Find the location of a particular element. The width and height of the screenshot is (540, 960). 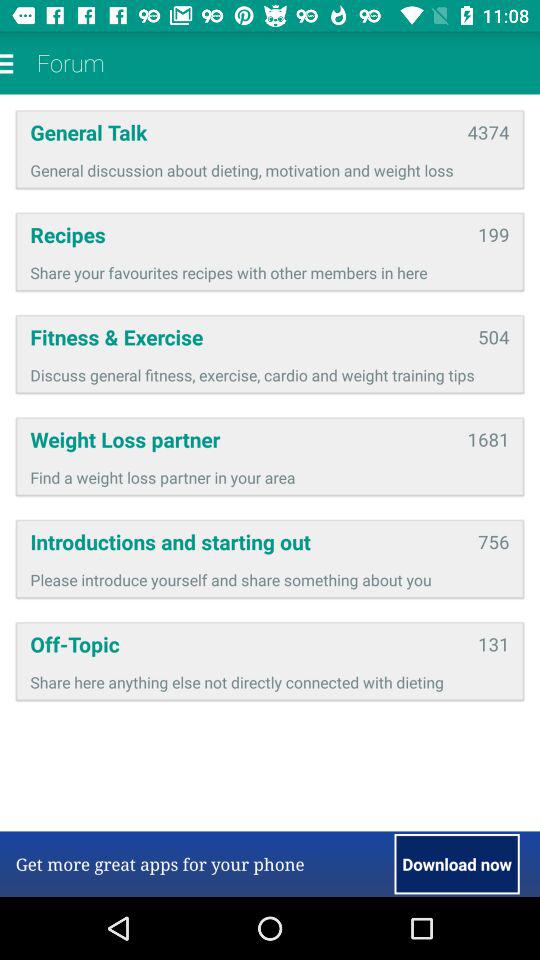

flip to download now icon is located at coordinates (456, 864).